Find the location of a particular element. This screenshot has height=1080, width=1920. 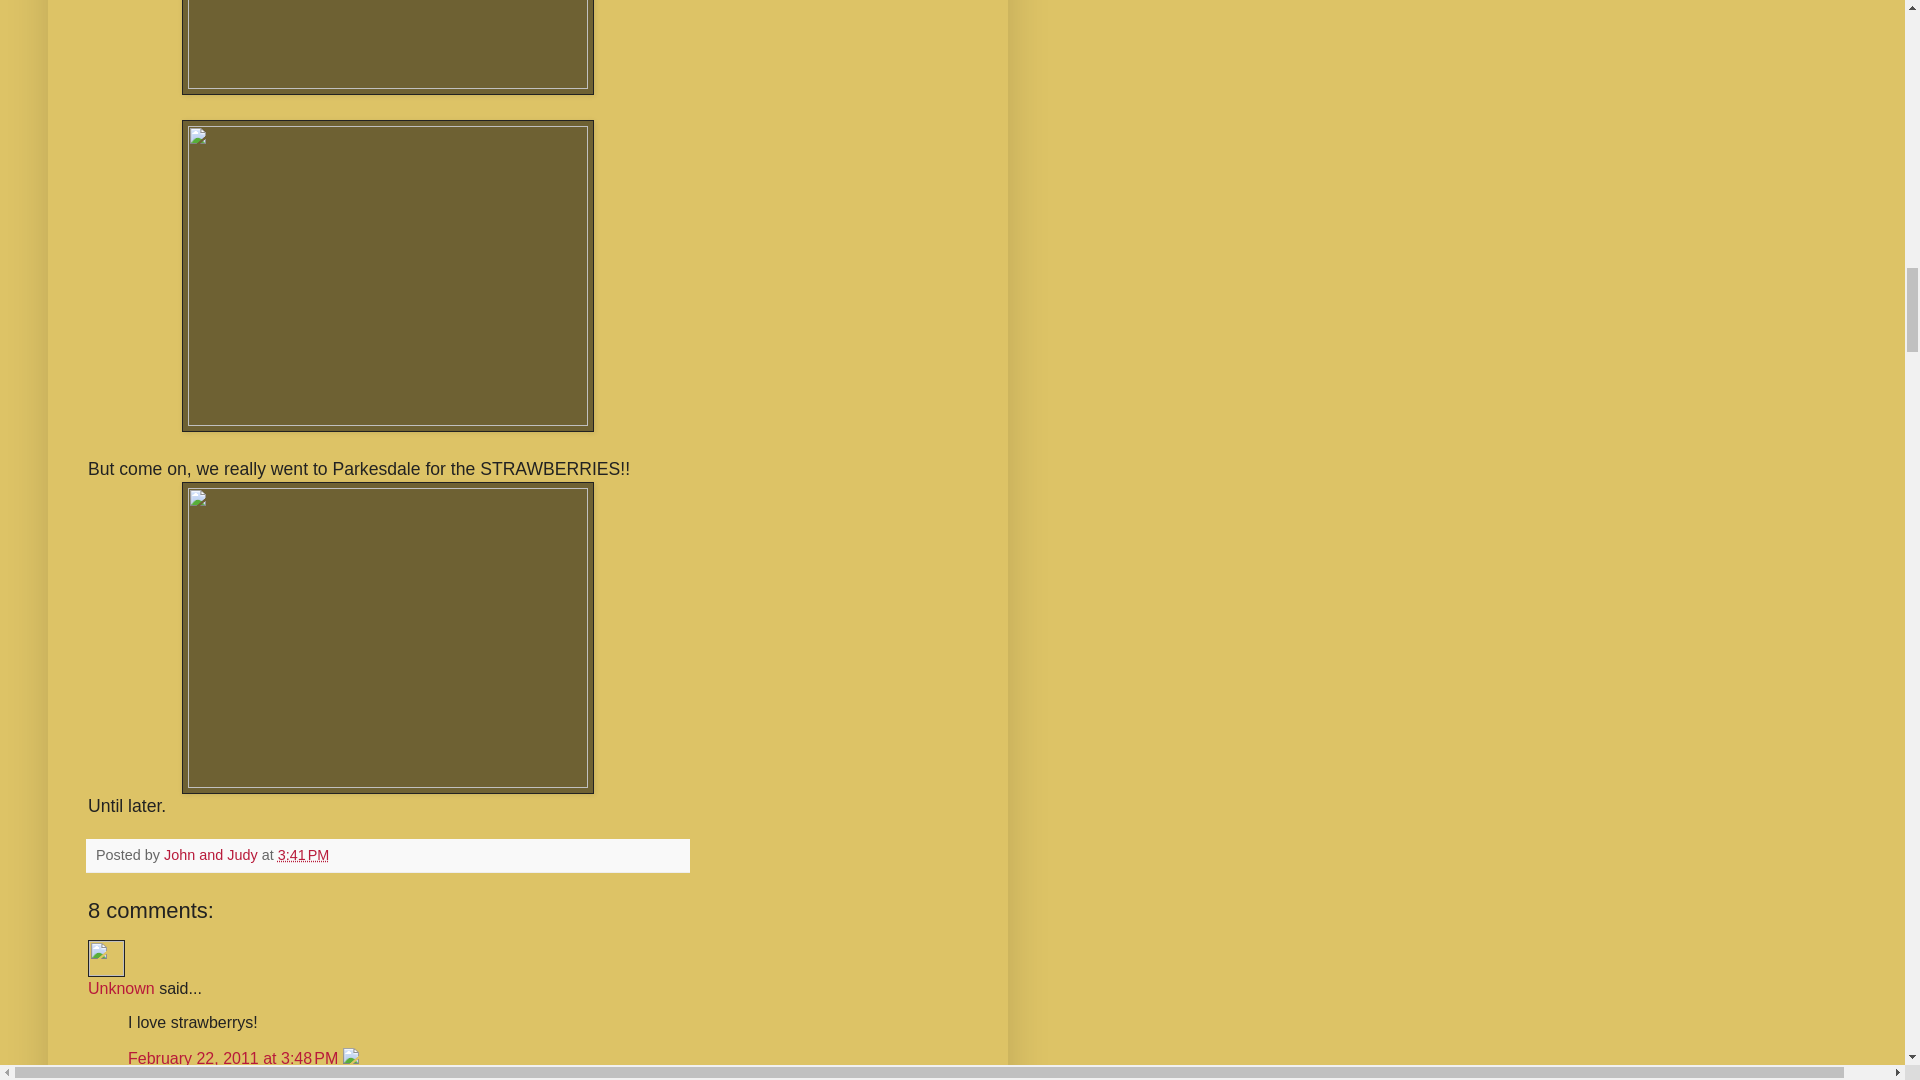

comment permalink is located at coordinates (236, 1058).